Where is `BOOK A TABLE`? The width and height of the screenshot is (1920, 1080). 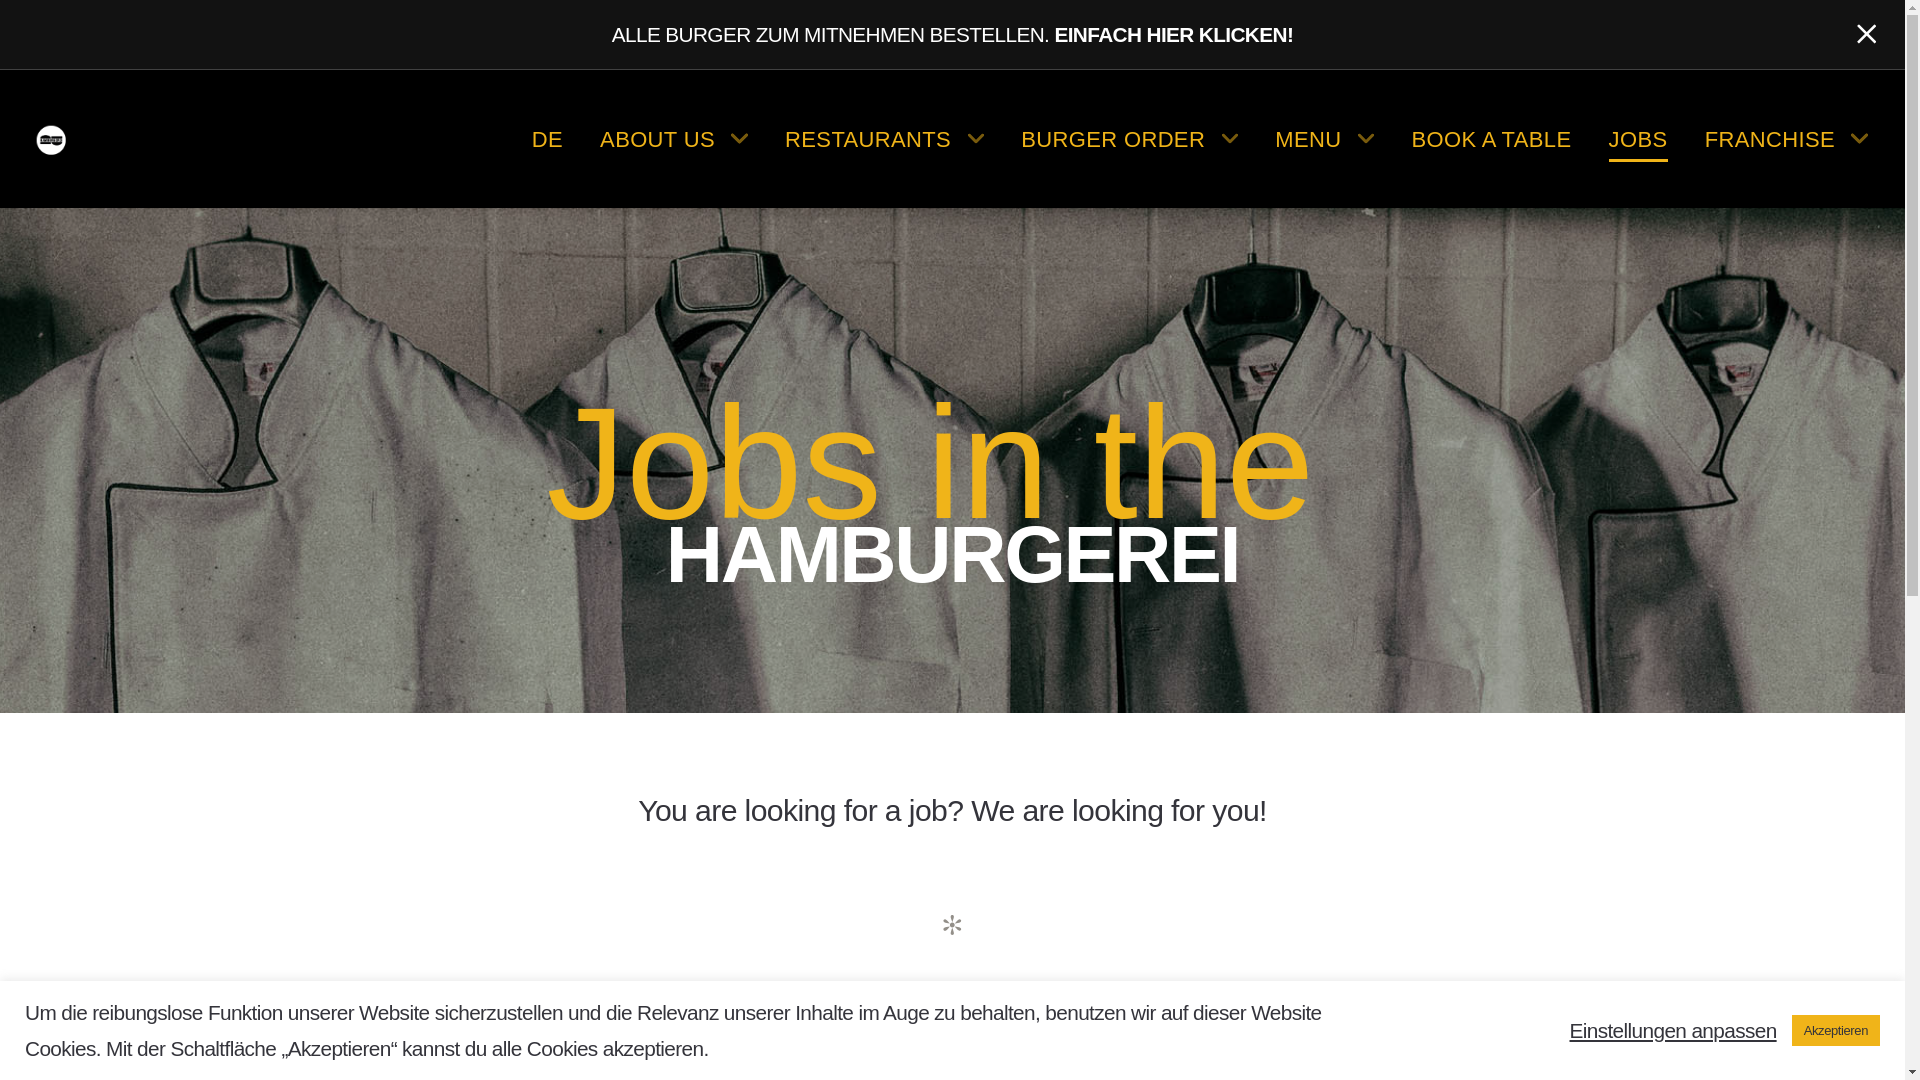
BOOK A TABLE is located at coordinates (1490, 136).